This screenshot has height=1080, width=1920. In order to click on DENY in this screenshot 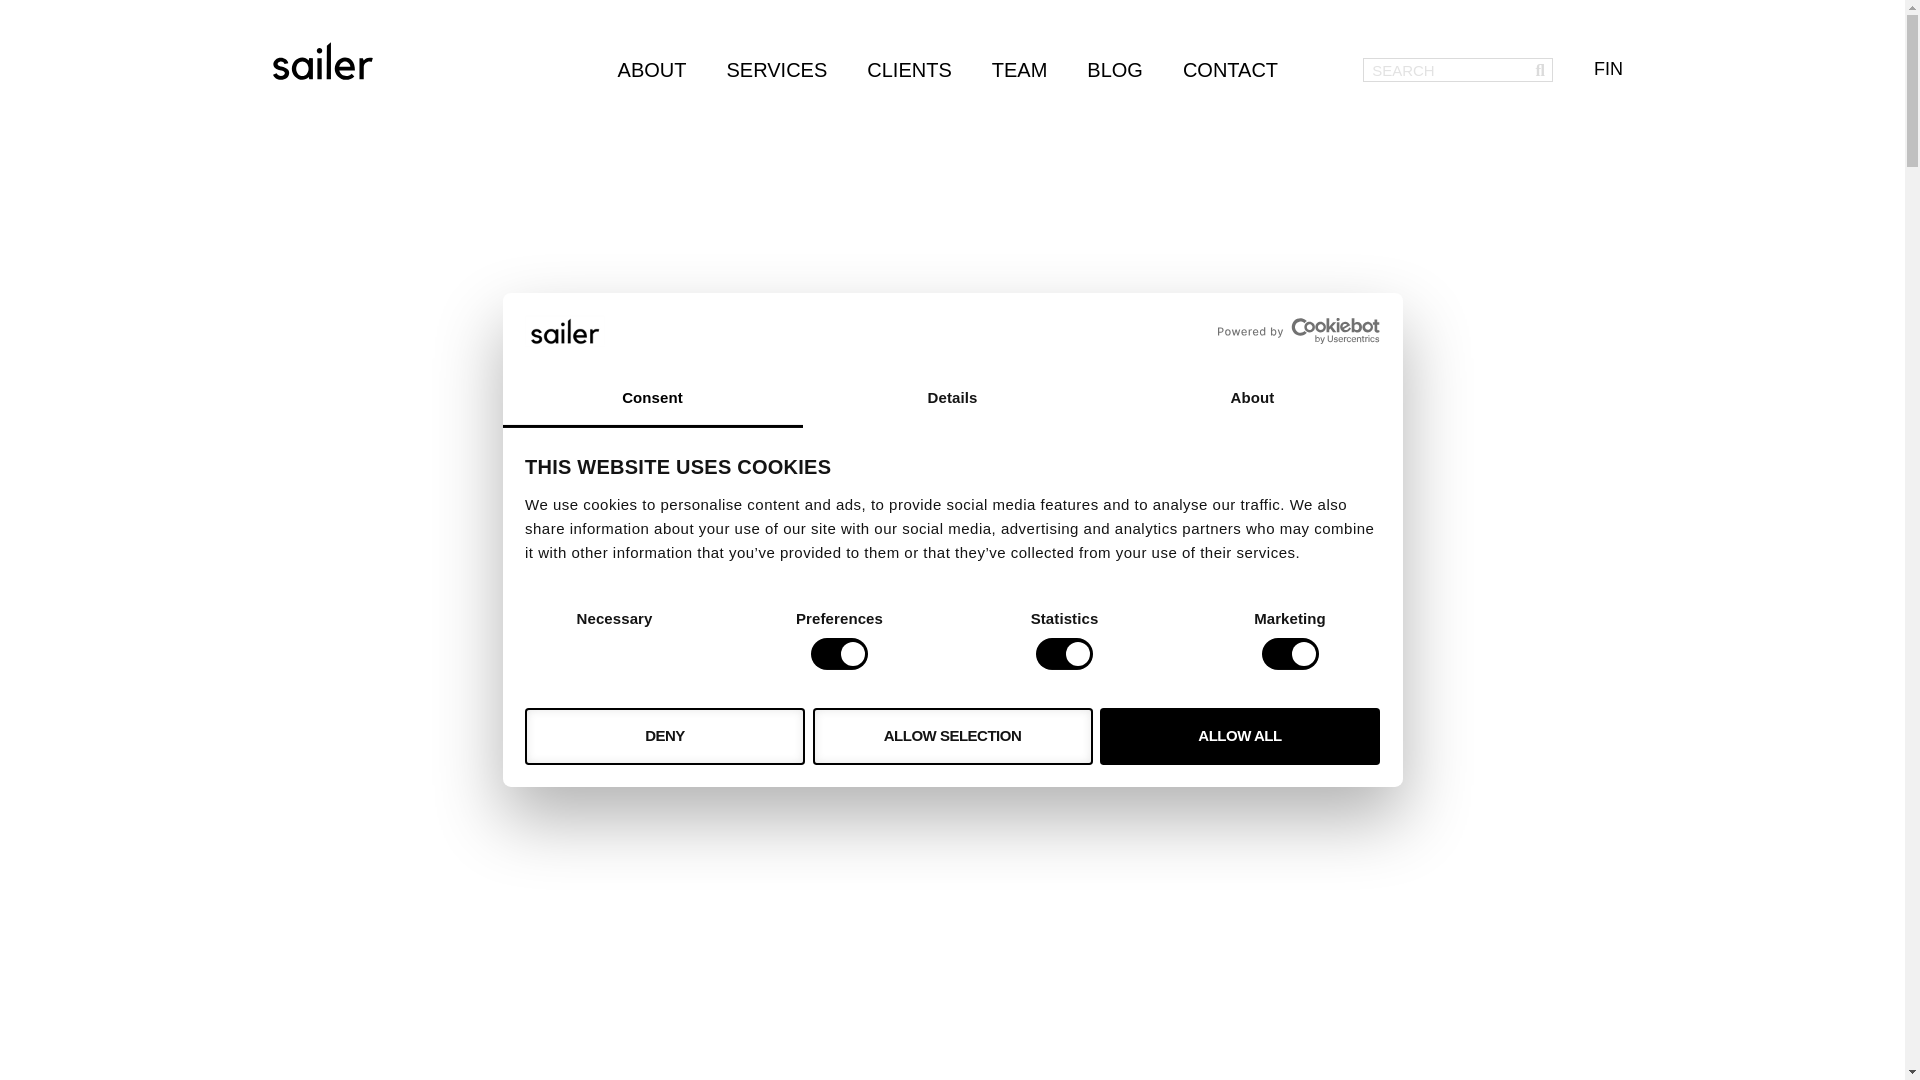, I will do `click(664, 736)`.